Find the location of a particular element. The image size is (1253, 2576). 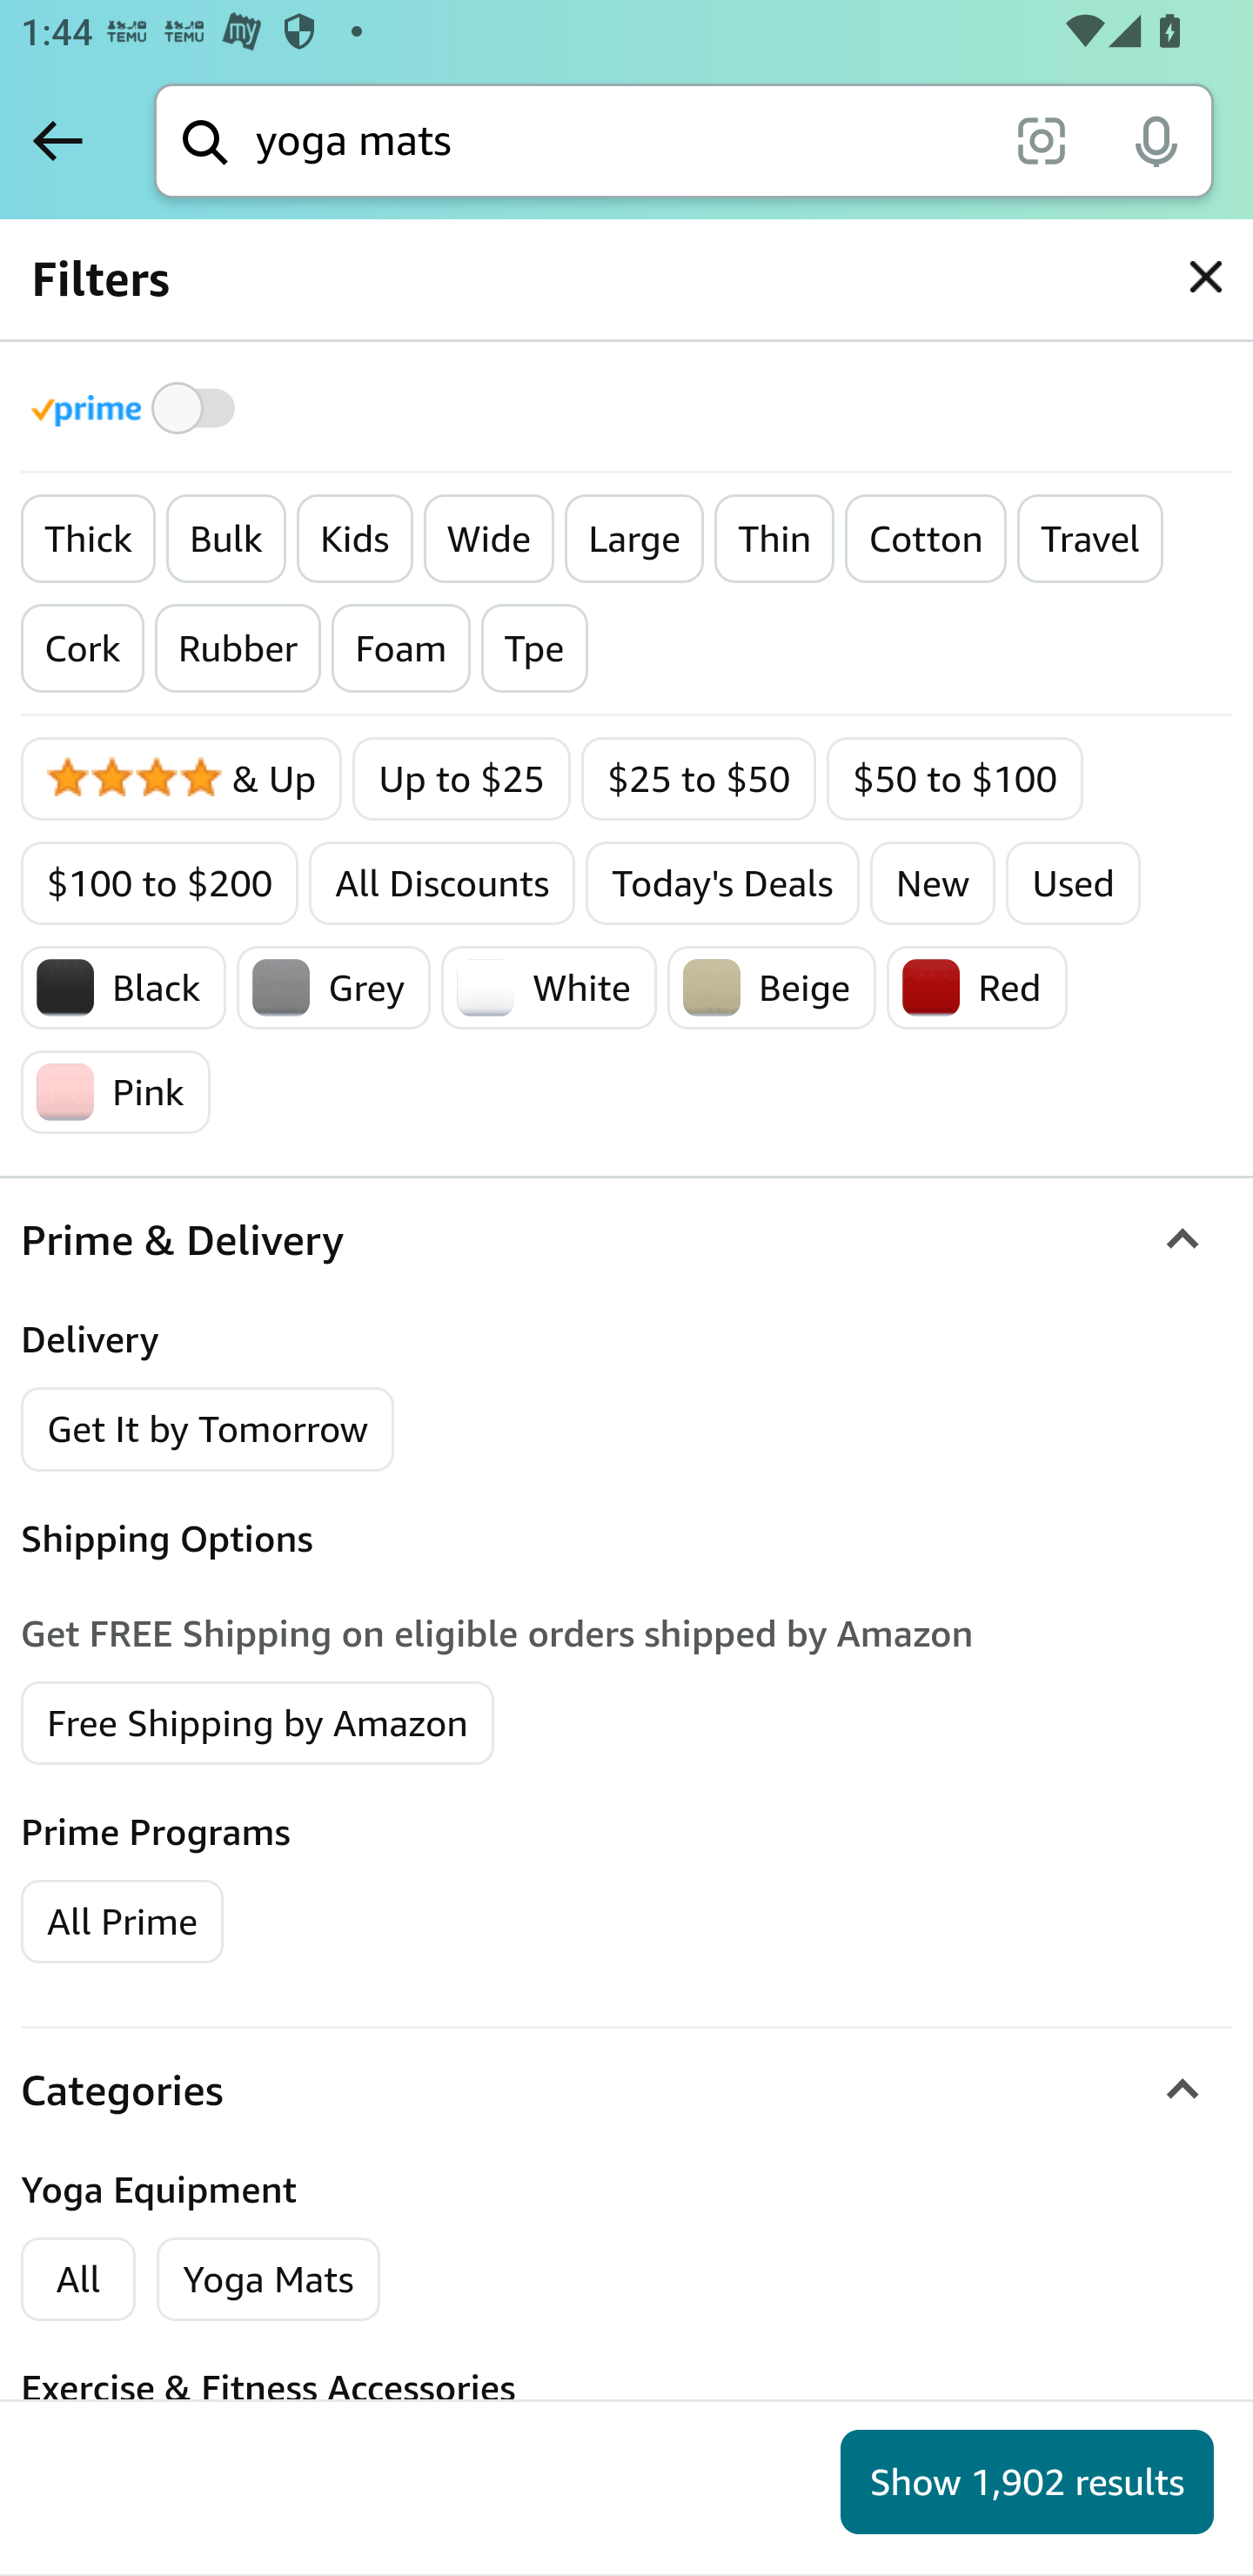

Tpe is located at coordinates (534, 649).